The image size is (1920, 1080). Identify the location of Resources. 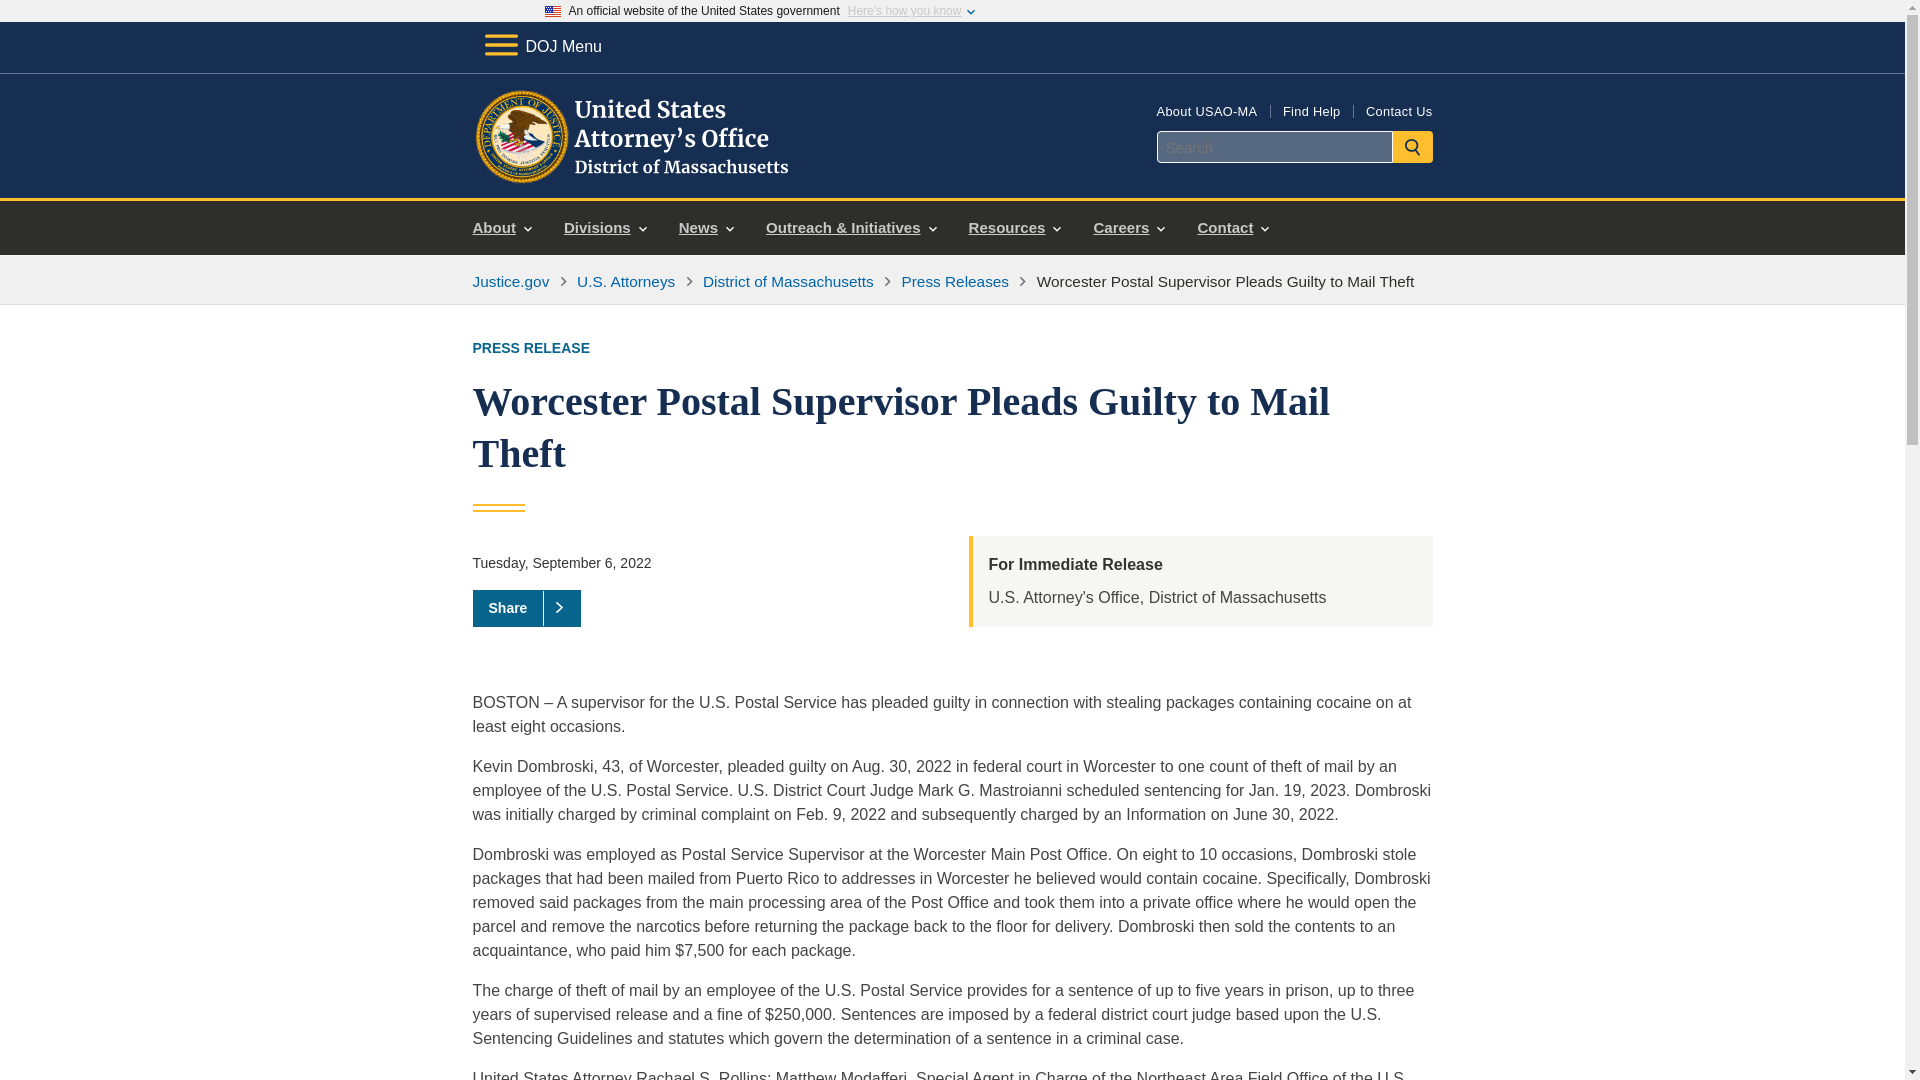
(1014, 228).